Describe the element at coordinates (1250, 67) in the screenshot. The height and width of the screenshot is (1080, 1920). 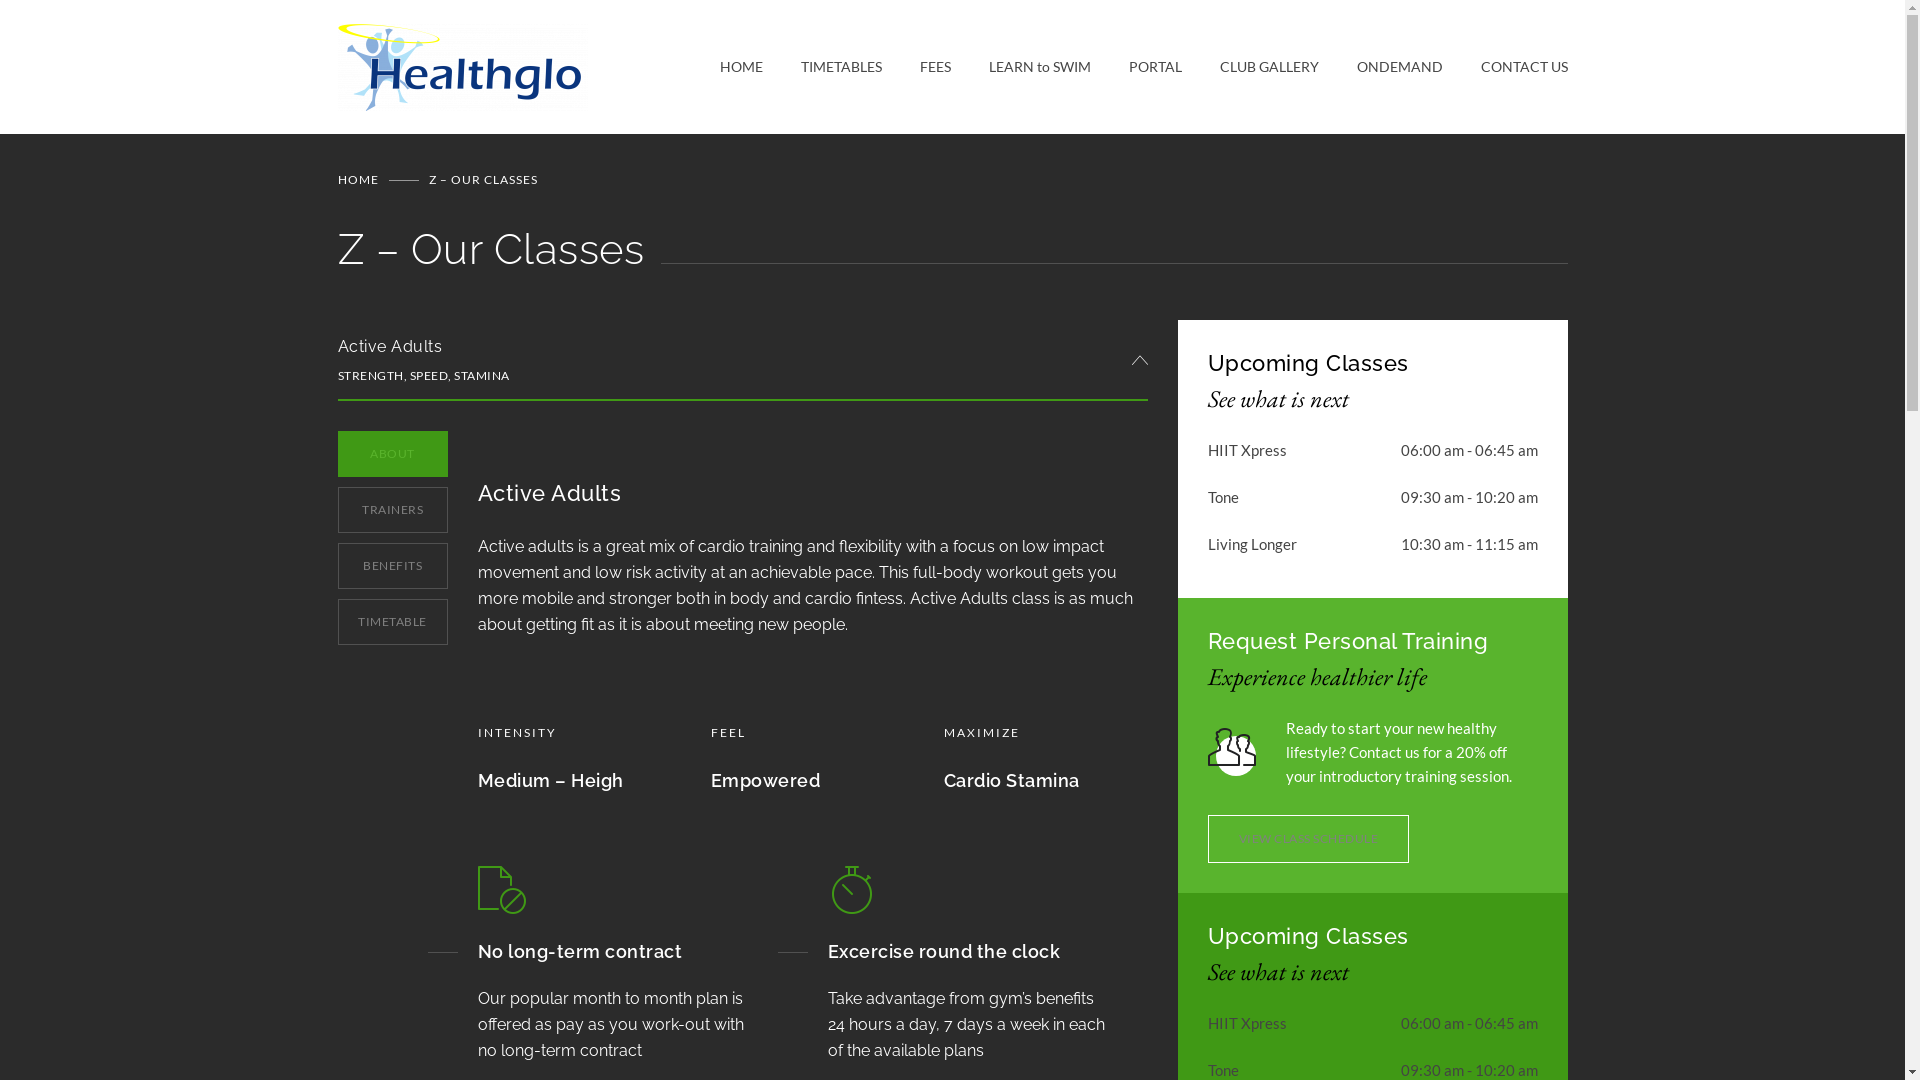
I see `CLUB GALLERY` at that location.